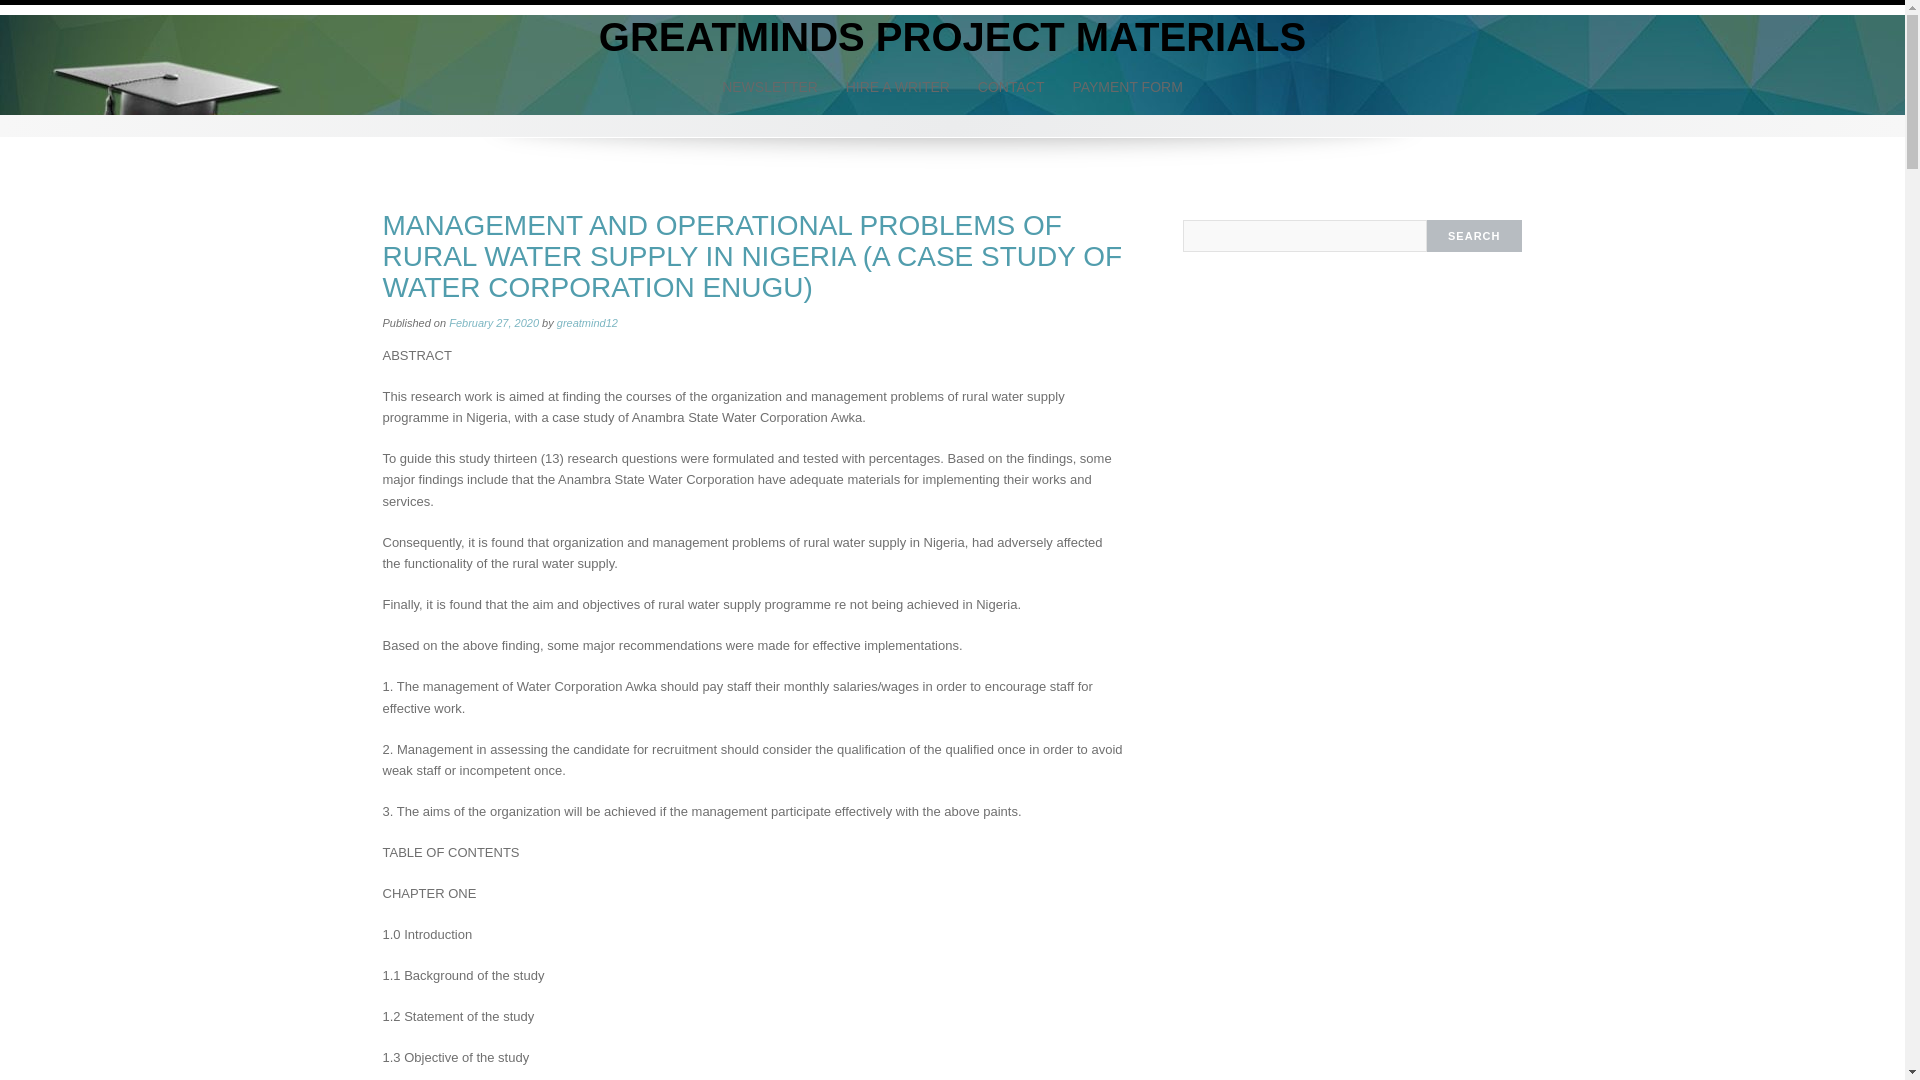 The height and width of the screenshot is (1080, 1920). I want to click on GREATMINDS PROJECT MATERIALS, so click(952, 37).